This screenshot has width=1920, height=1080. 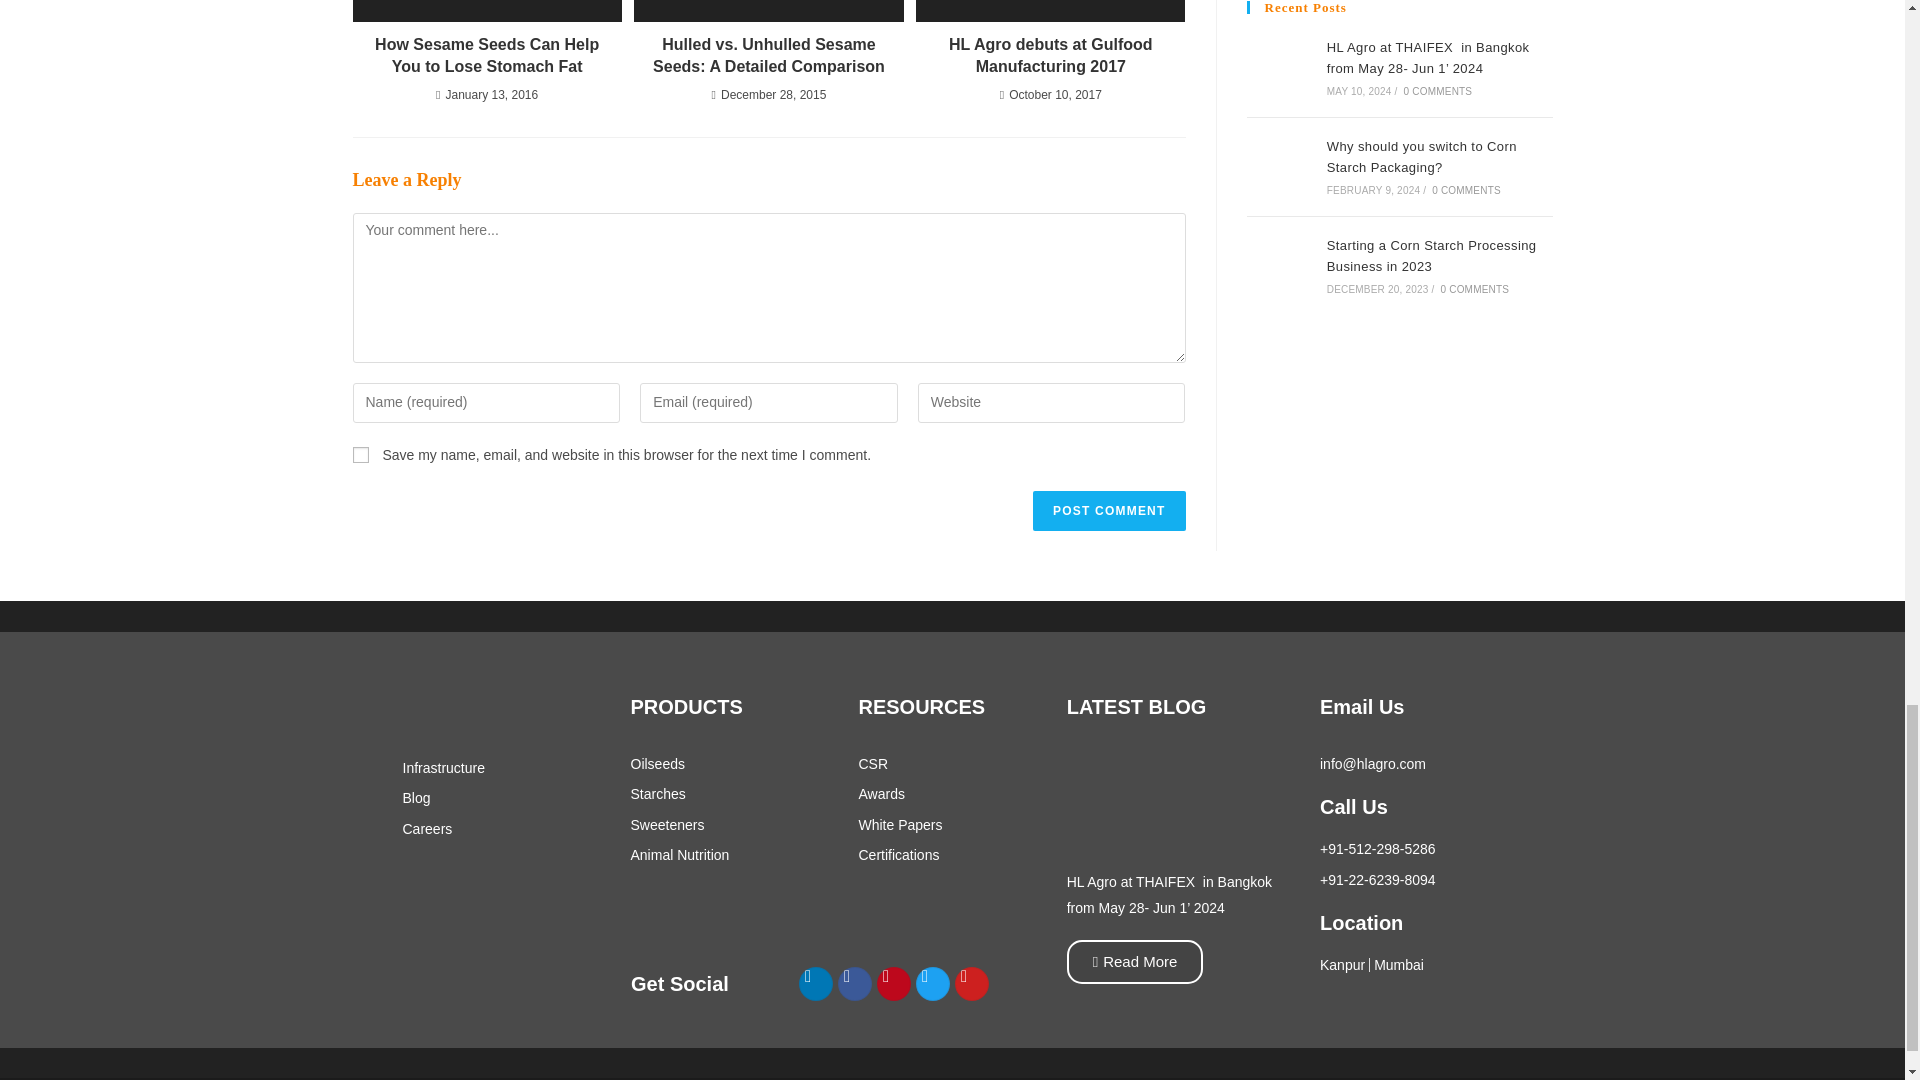 What do you see at coordinates (360, 455) in the screenshot?
I see `yes` at bounding box center [360, 455].